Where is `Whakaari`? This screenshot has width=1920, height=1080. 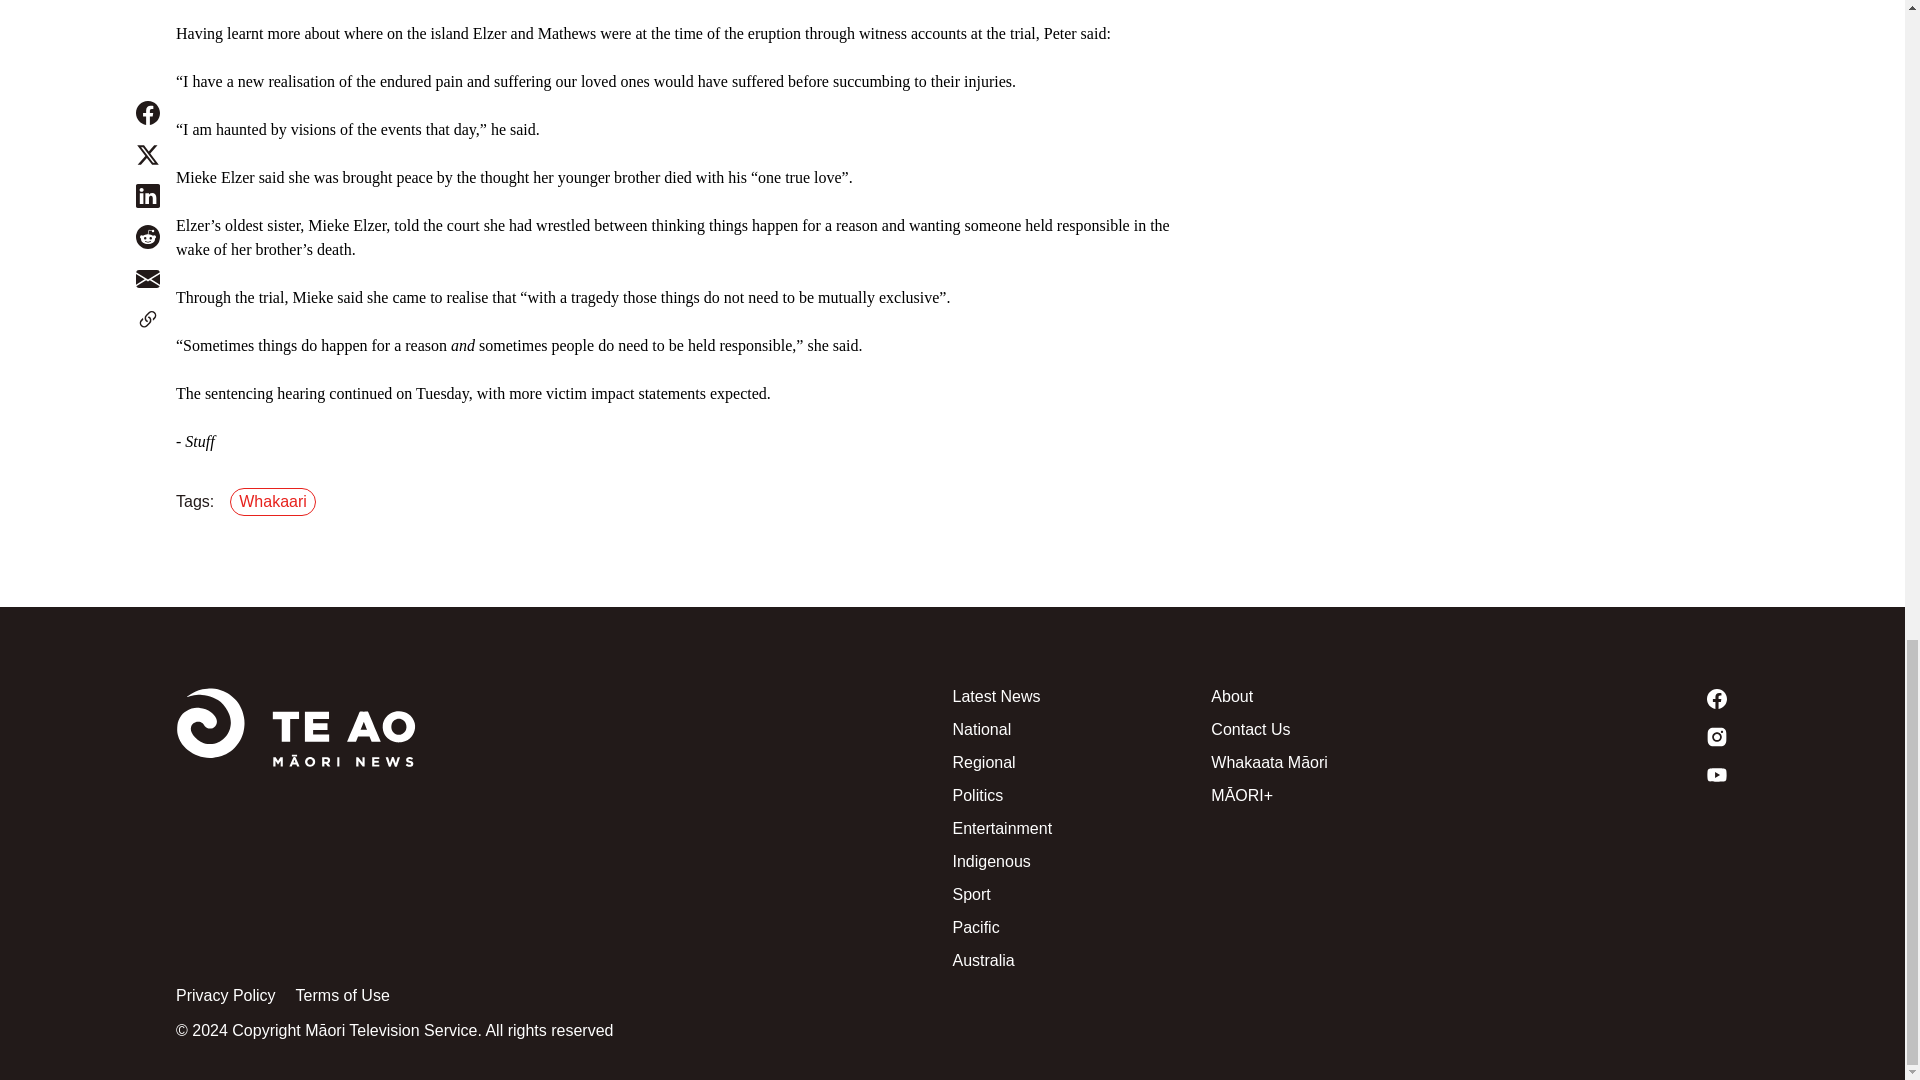 Whakaari is located at coordinates (277, 502).